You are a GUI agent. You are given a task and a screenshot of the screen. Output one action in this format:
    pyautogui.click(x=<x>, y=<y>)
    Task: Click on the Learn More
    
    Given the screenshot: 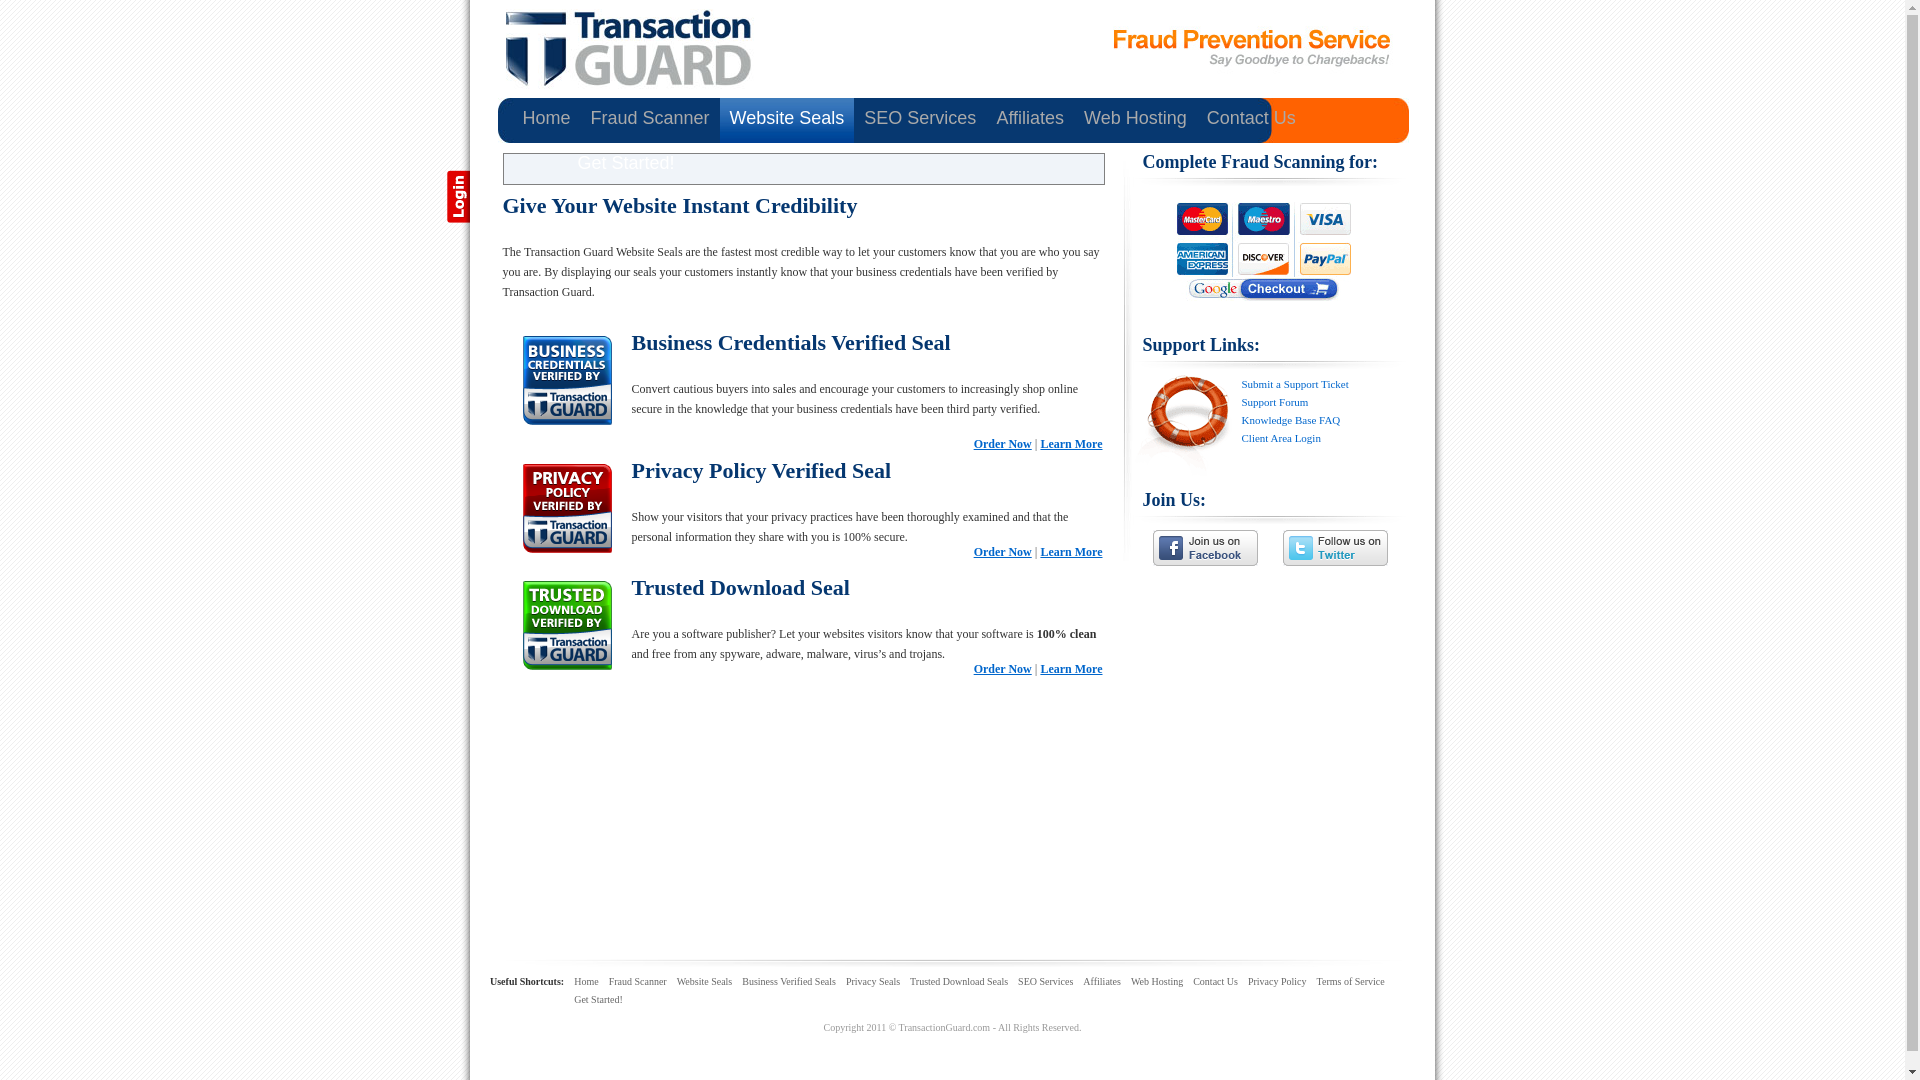 What is the action you would take?
    pyautogui.click(x=1071, y=669)
    